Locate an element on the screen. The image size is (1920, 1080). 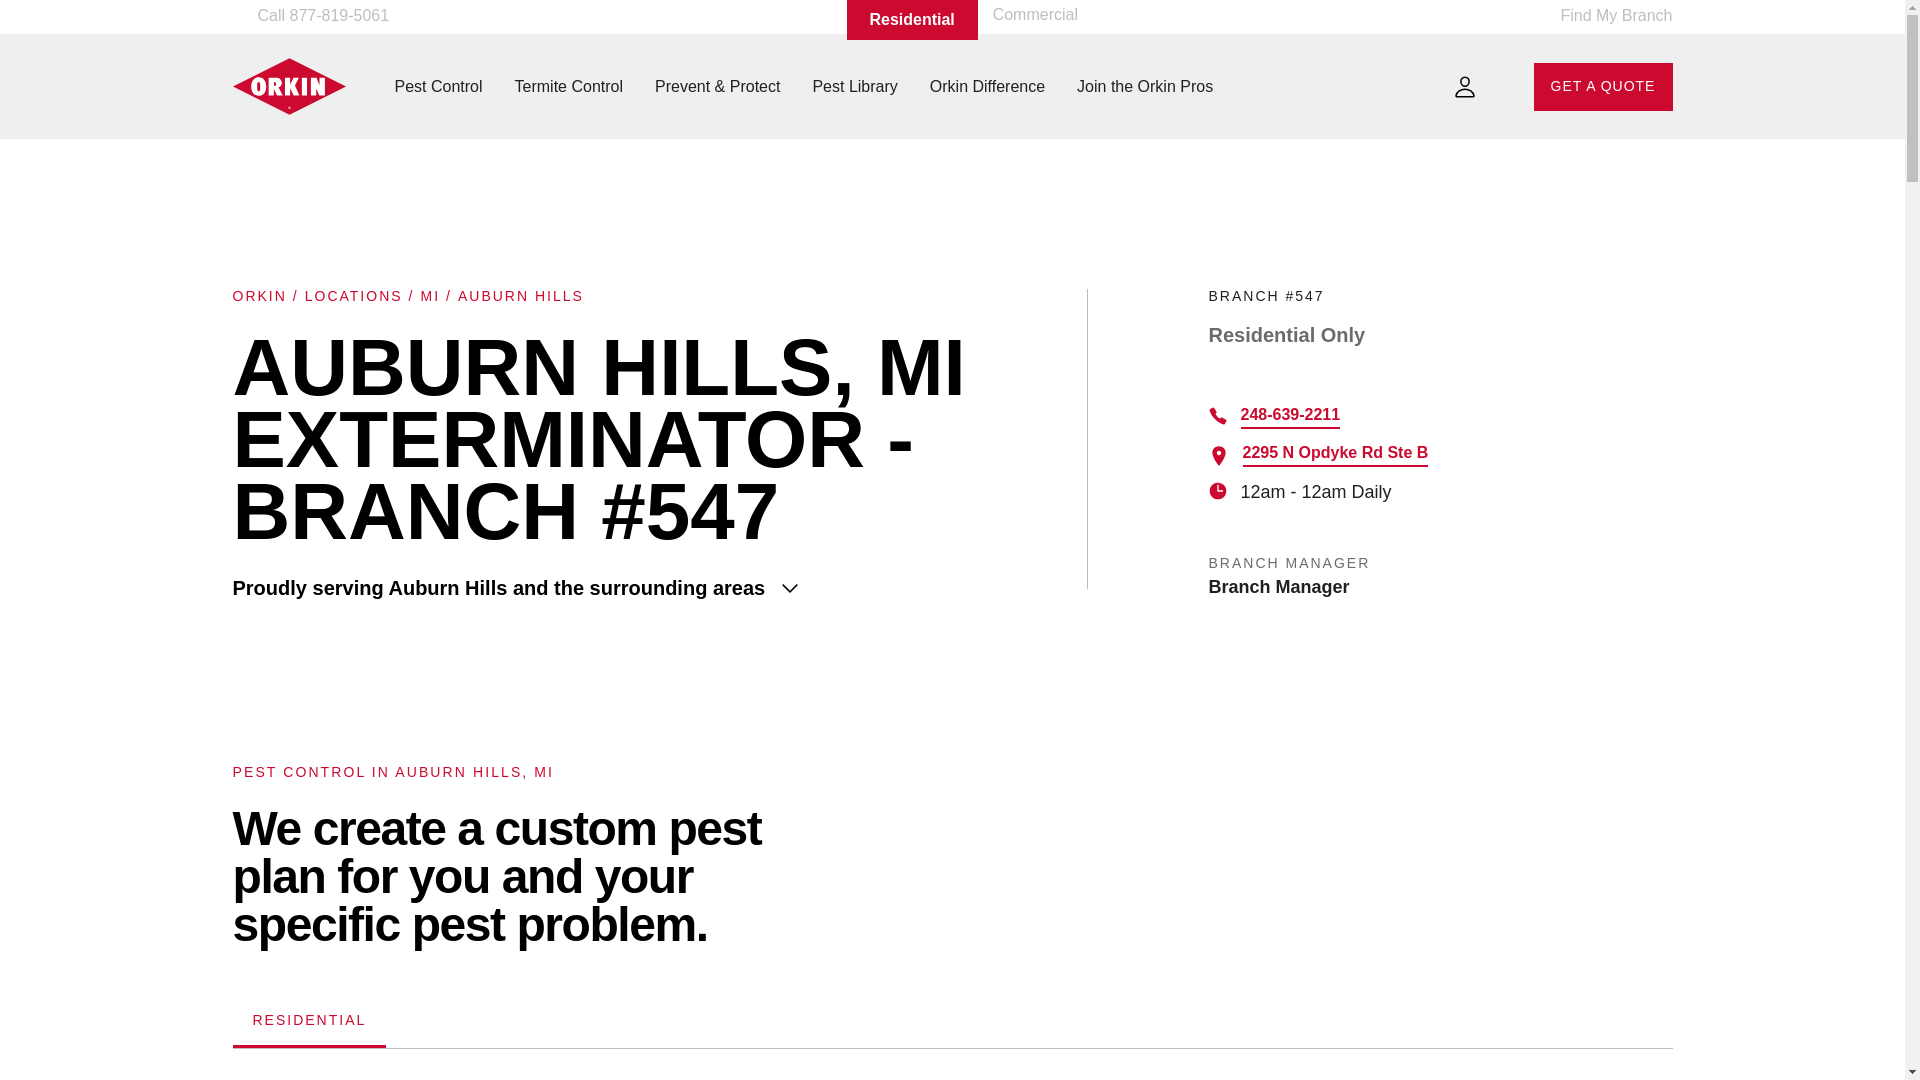
Proudly serving Auburn Hills and the surrounding areas is located at coordinates (646, 588).